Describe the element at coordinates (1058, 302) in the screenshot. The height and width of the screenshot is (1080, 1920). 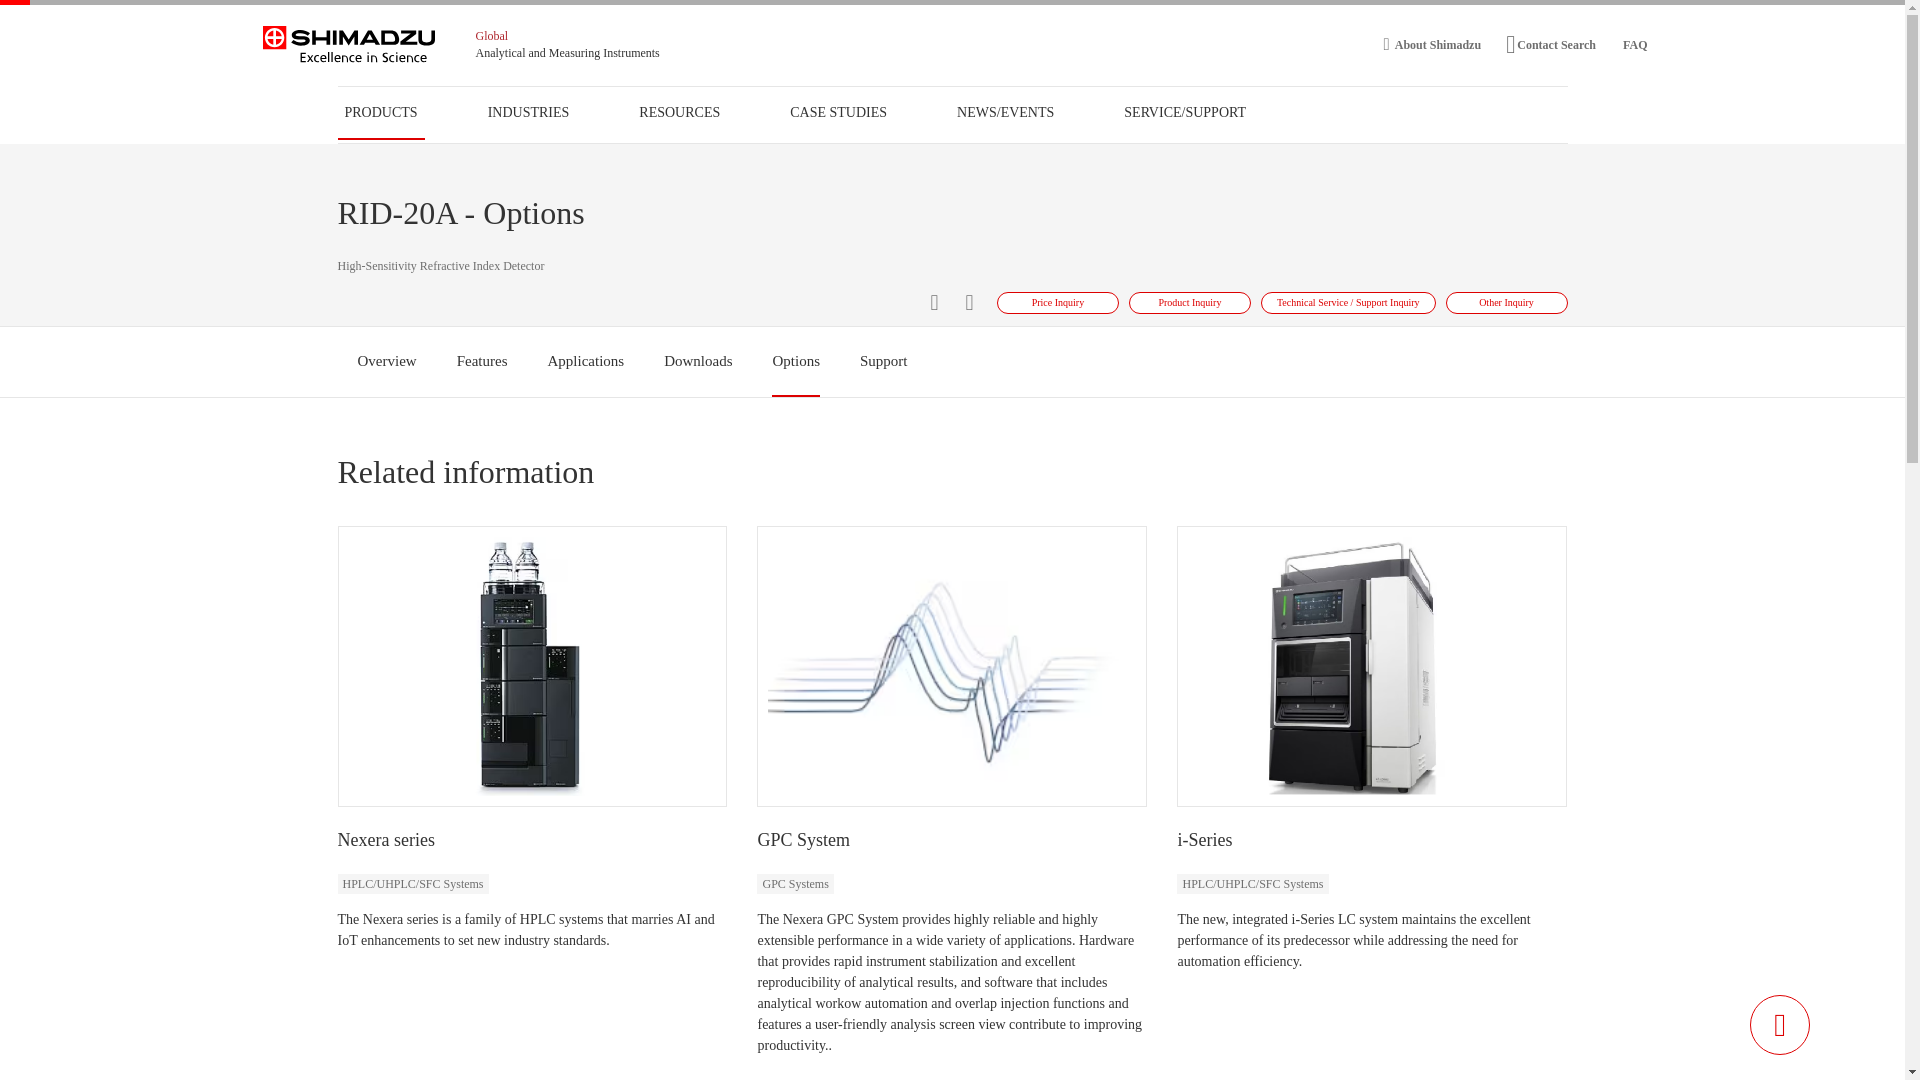
I see `Price Inquiry` at that location.